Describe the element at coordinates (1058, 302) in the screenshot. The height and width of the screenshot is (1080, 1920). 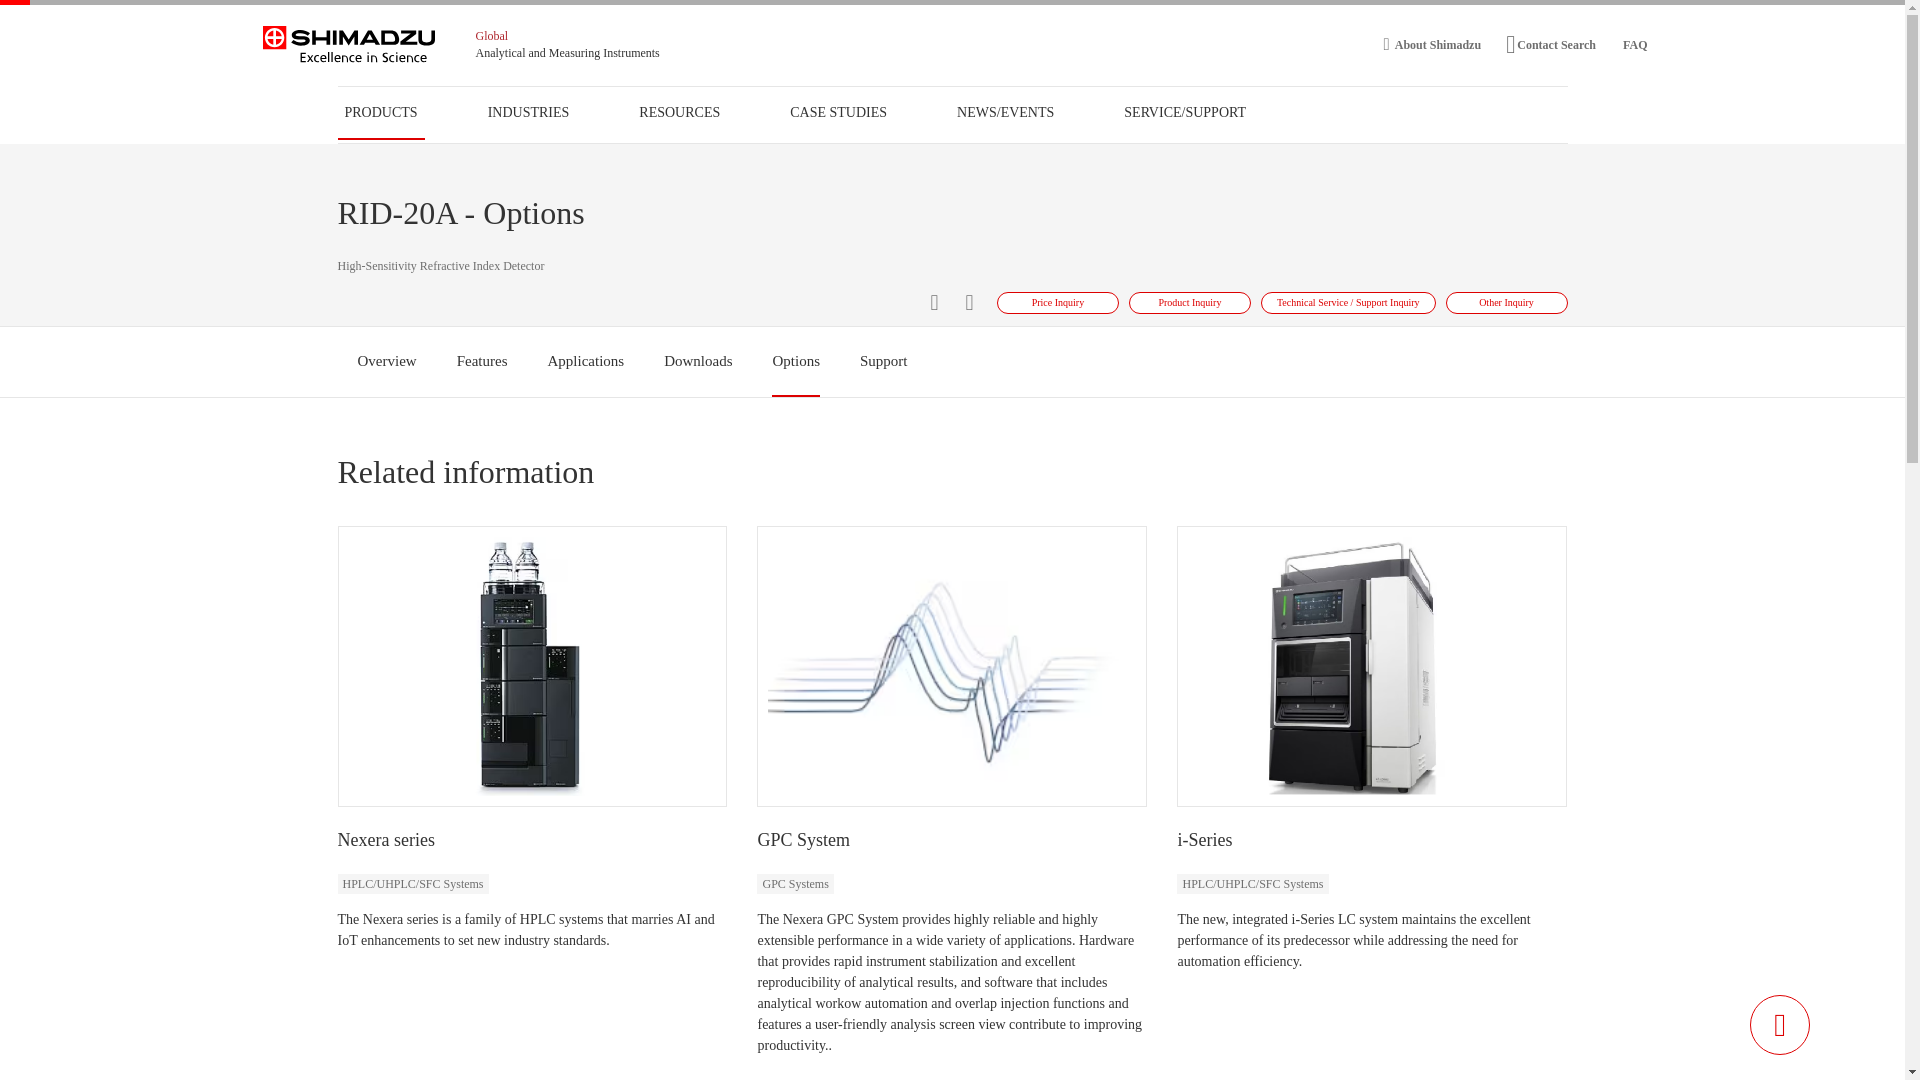
I see `Price Inquiry` at that location.